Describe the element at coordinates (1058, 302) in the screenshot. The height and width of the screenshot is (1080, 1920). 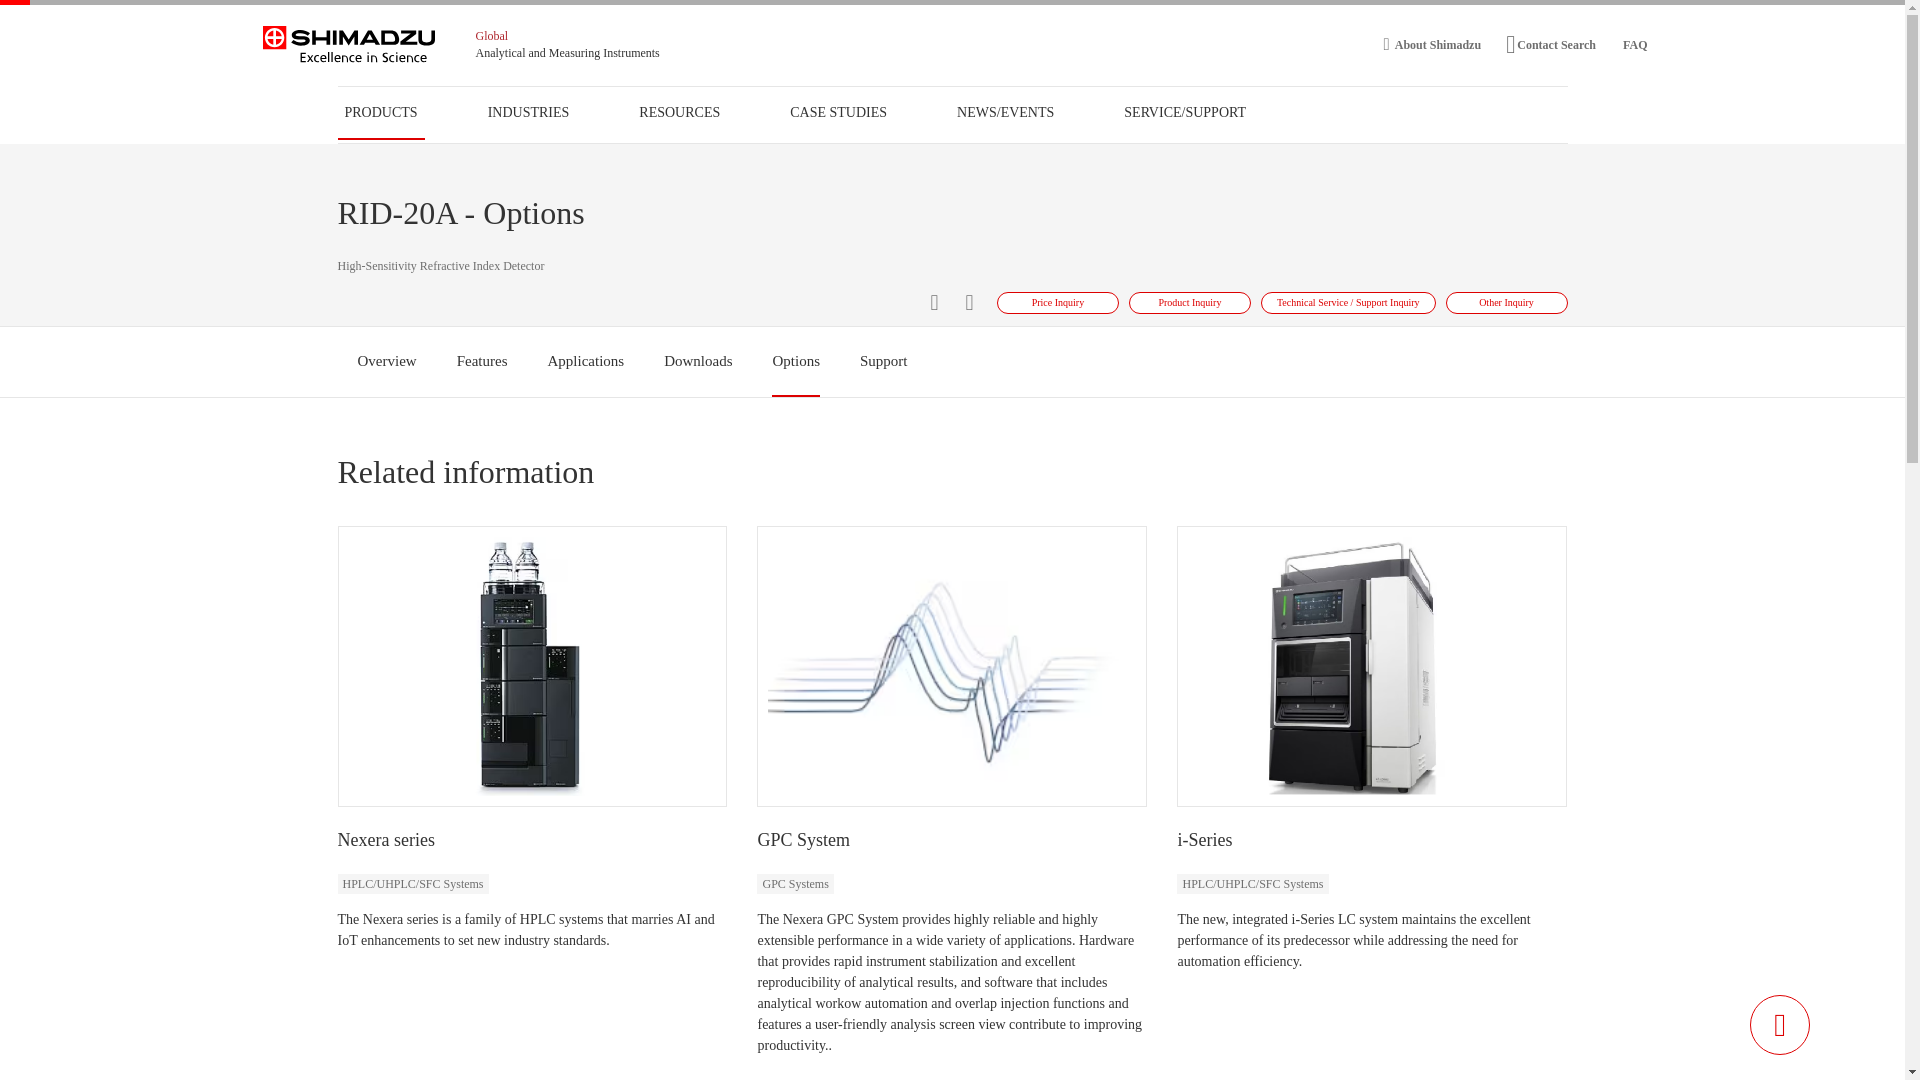
I see `Price Inquiry` at that location.